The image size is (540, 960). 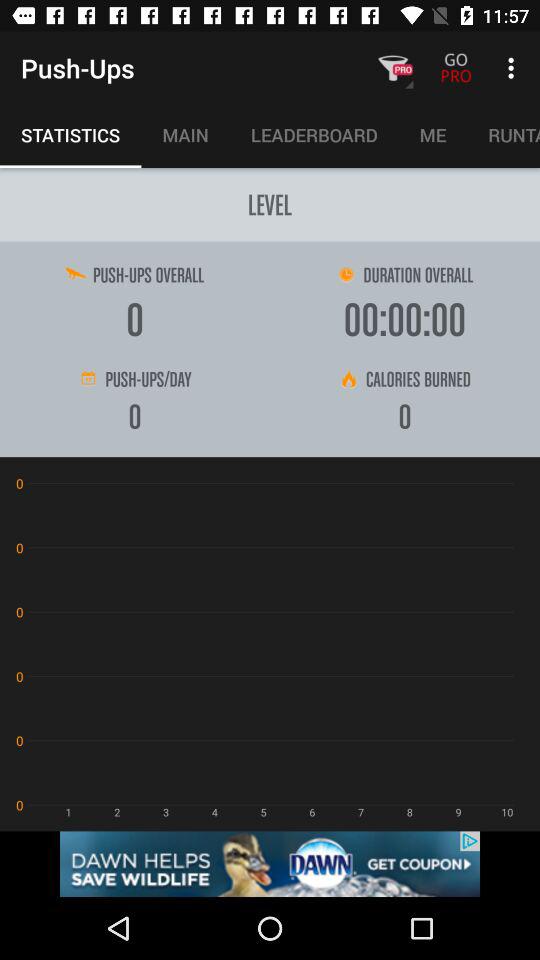 What do you see at coordinates (270, 864) in the screenshot?
I see `advert banner` at bounding box center [270, 864].